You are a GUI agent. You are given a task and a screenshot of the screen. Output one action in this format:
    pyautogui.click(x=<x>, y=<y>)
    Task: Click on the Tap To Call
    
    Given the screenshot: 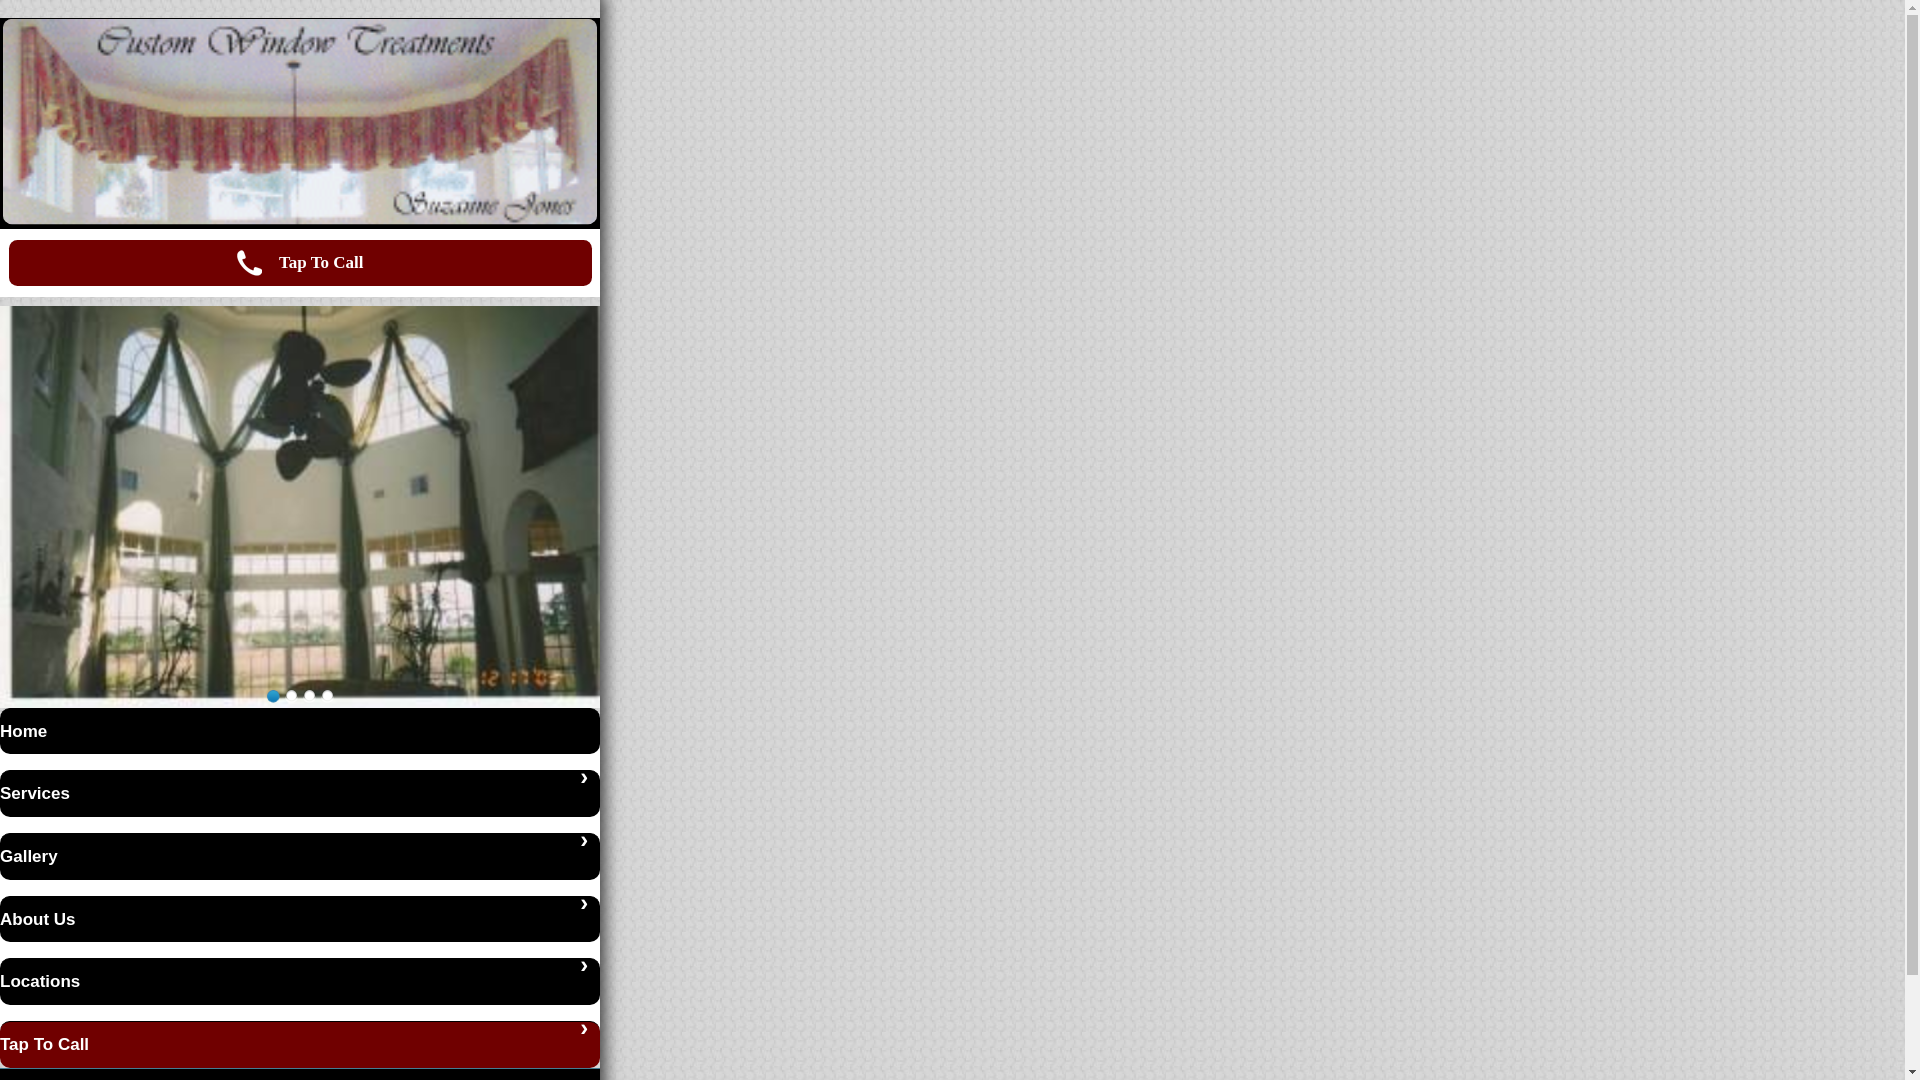 What is the action you would take?
    pyautogui.click(x=299, y=262)
    